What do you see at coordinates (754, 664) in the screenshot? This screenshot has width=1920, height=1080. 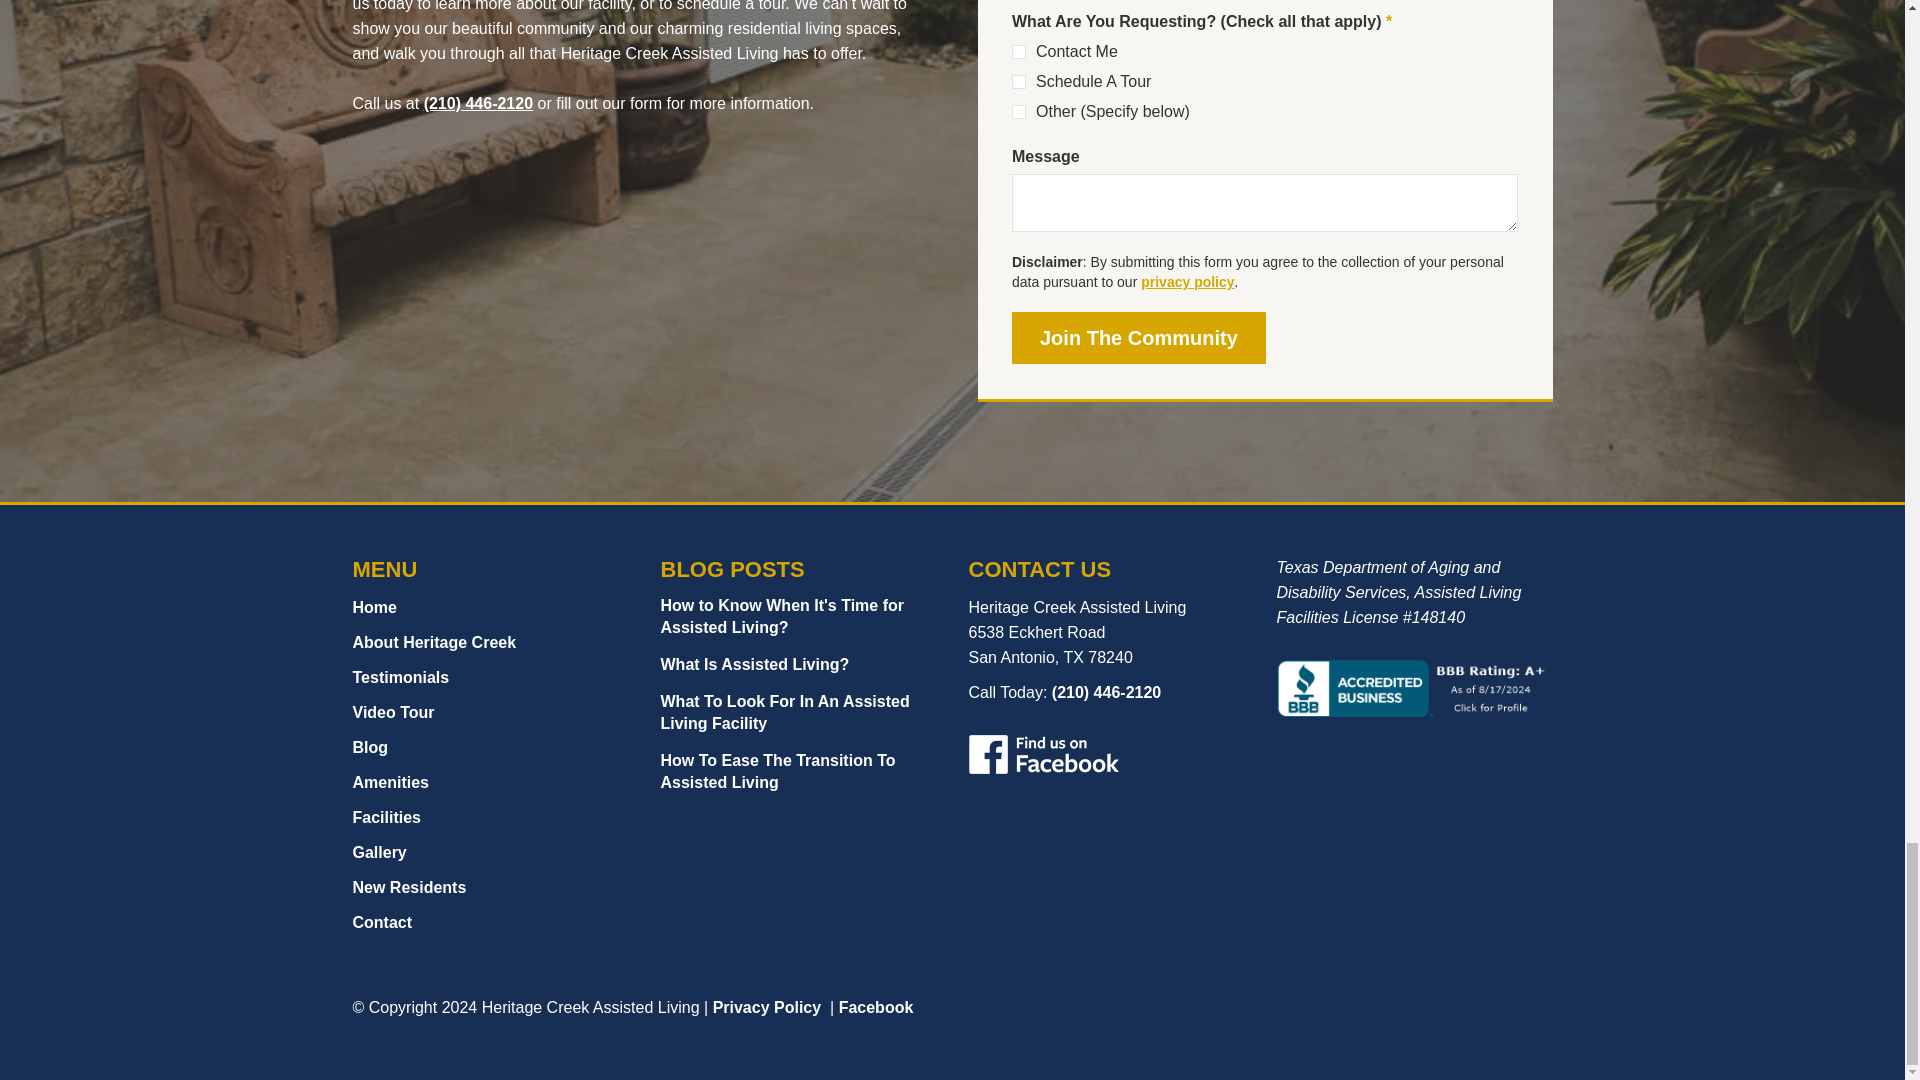 I see `What Is Assisted Living?` at bounding box center [754, 664].